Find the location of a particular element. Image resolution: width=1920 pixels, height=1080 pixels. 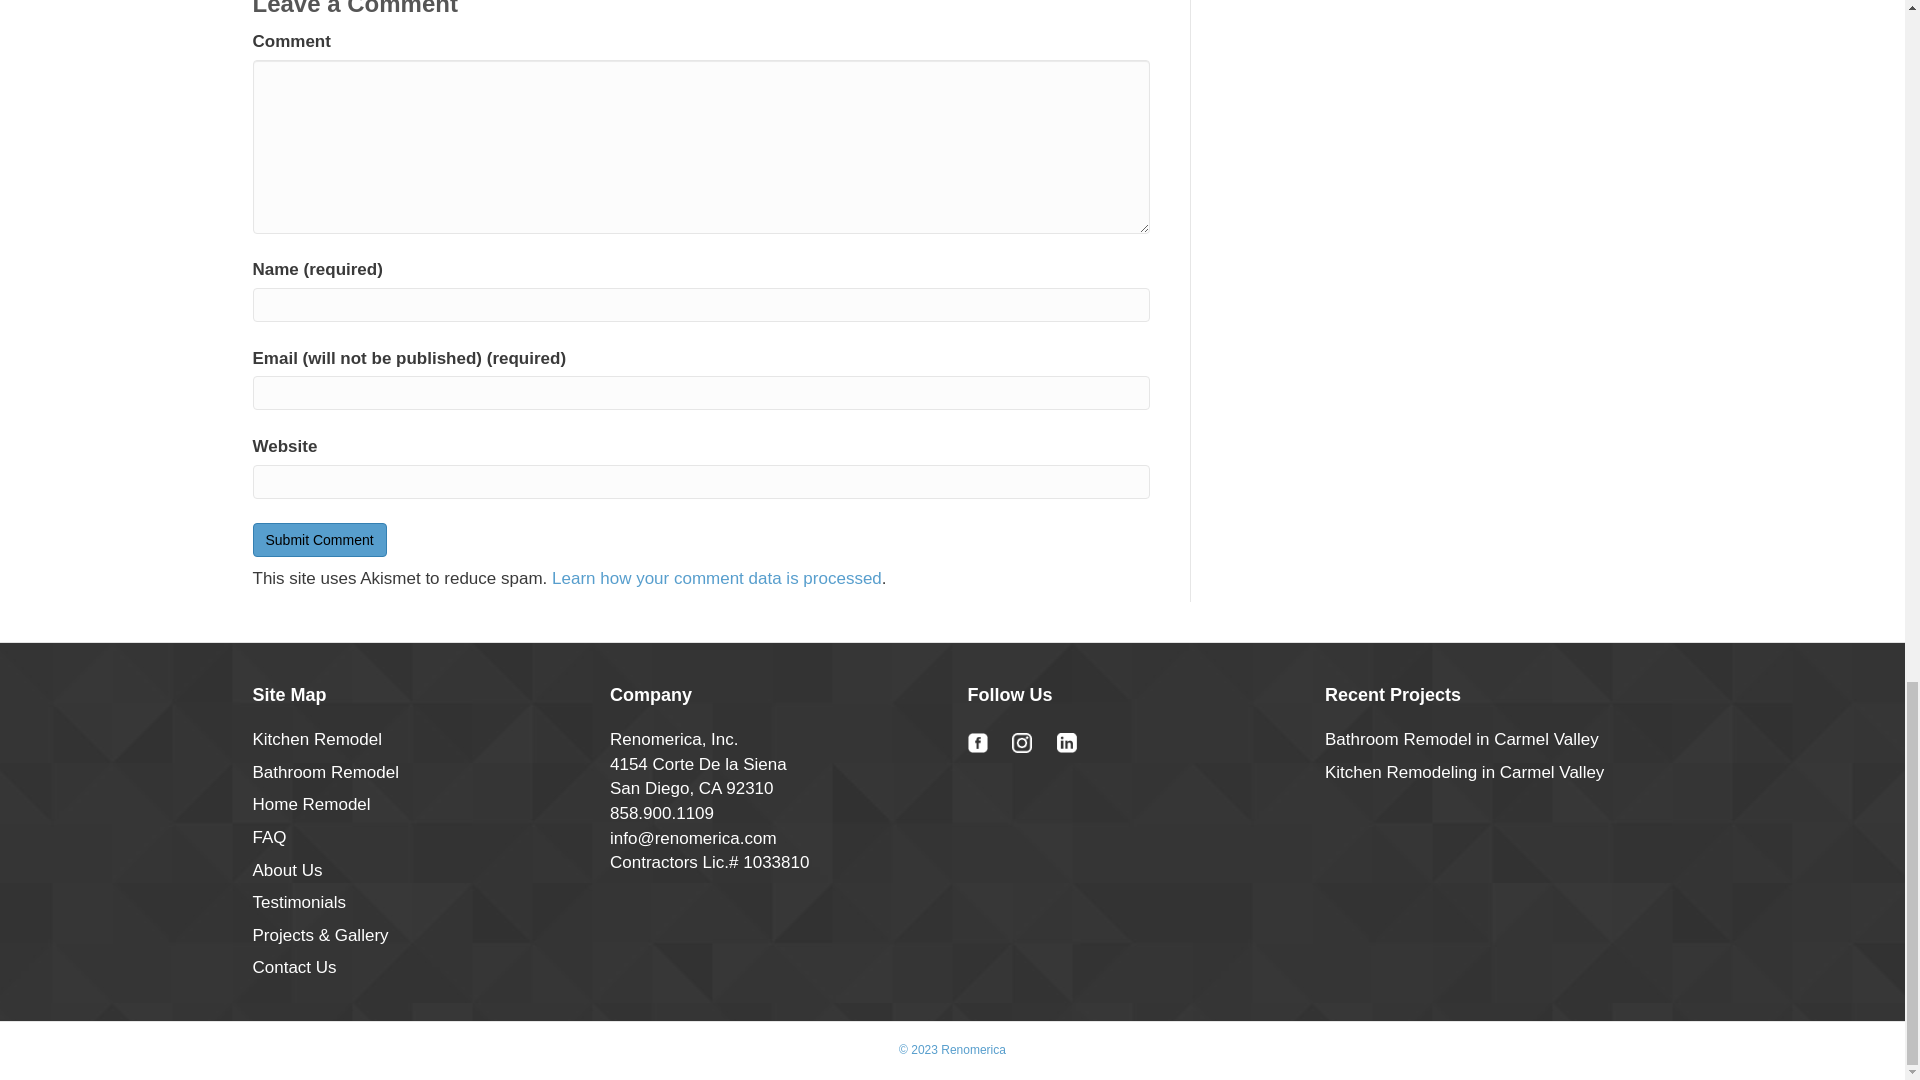

Home Remodel is located at coordinates (310, 804).